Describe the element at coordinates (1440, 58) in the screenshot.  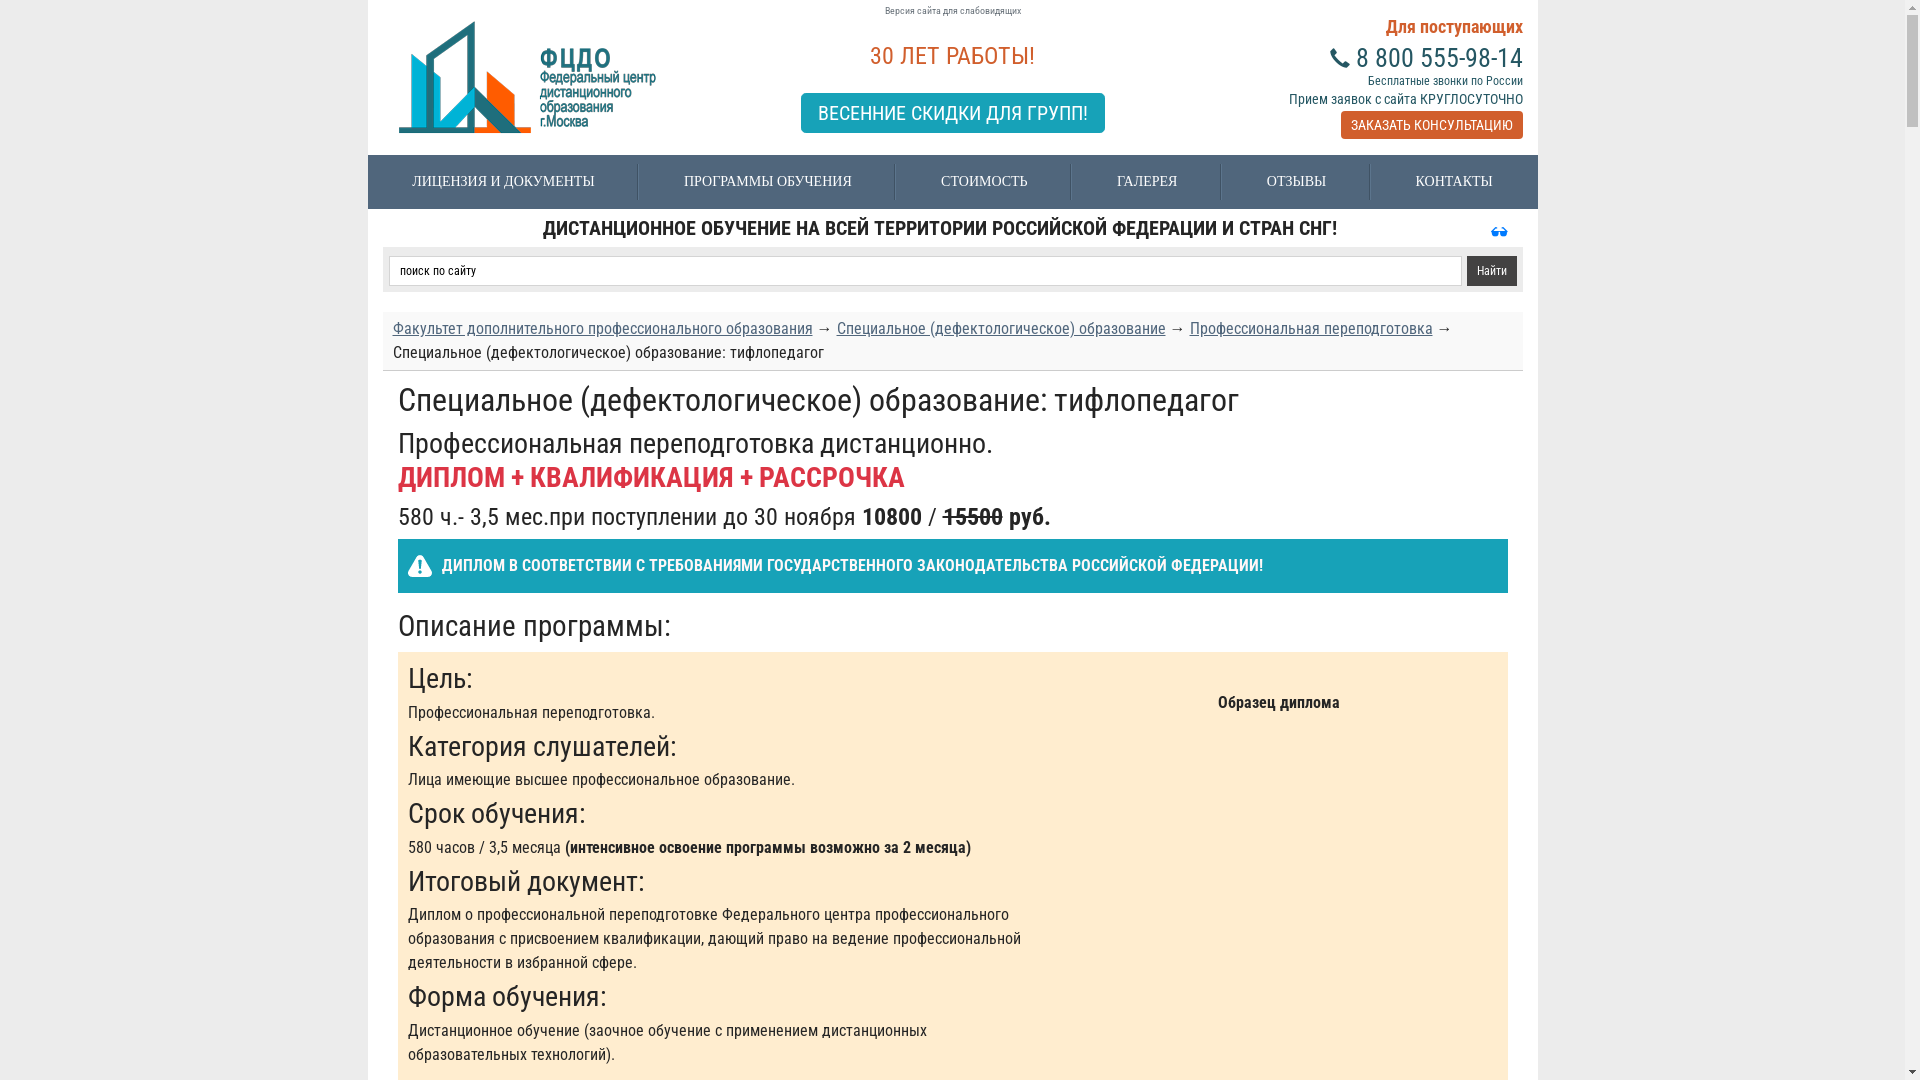
I see `8 800 555-98-14` at that location.